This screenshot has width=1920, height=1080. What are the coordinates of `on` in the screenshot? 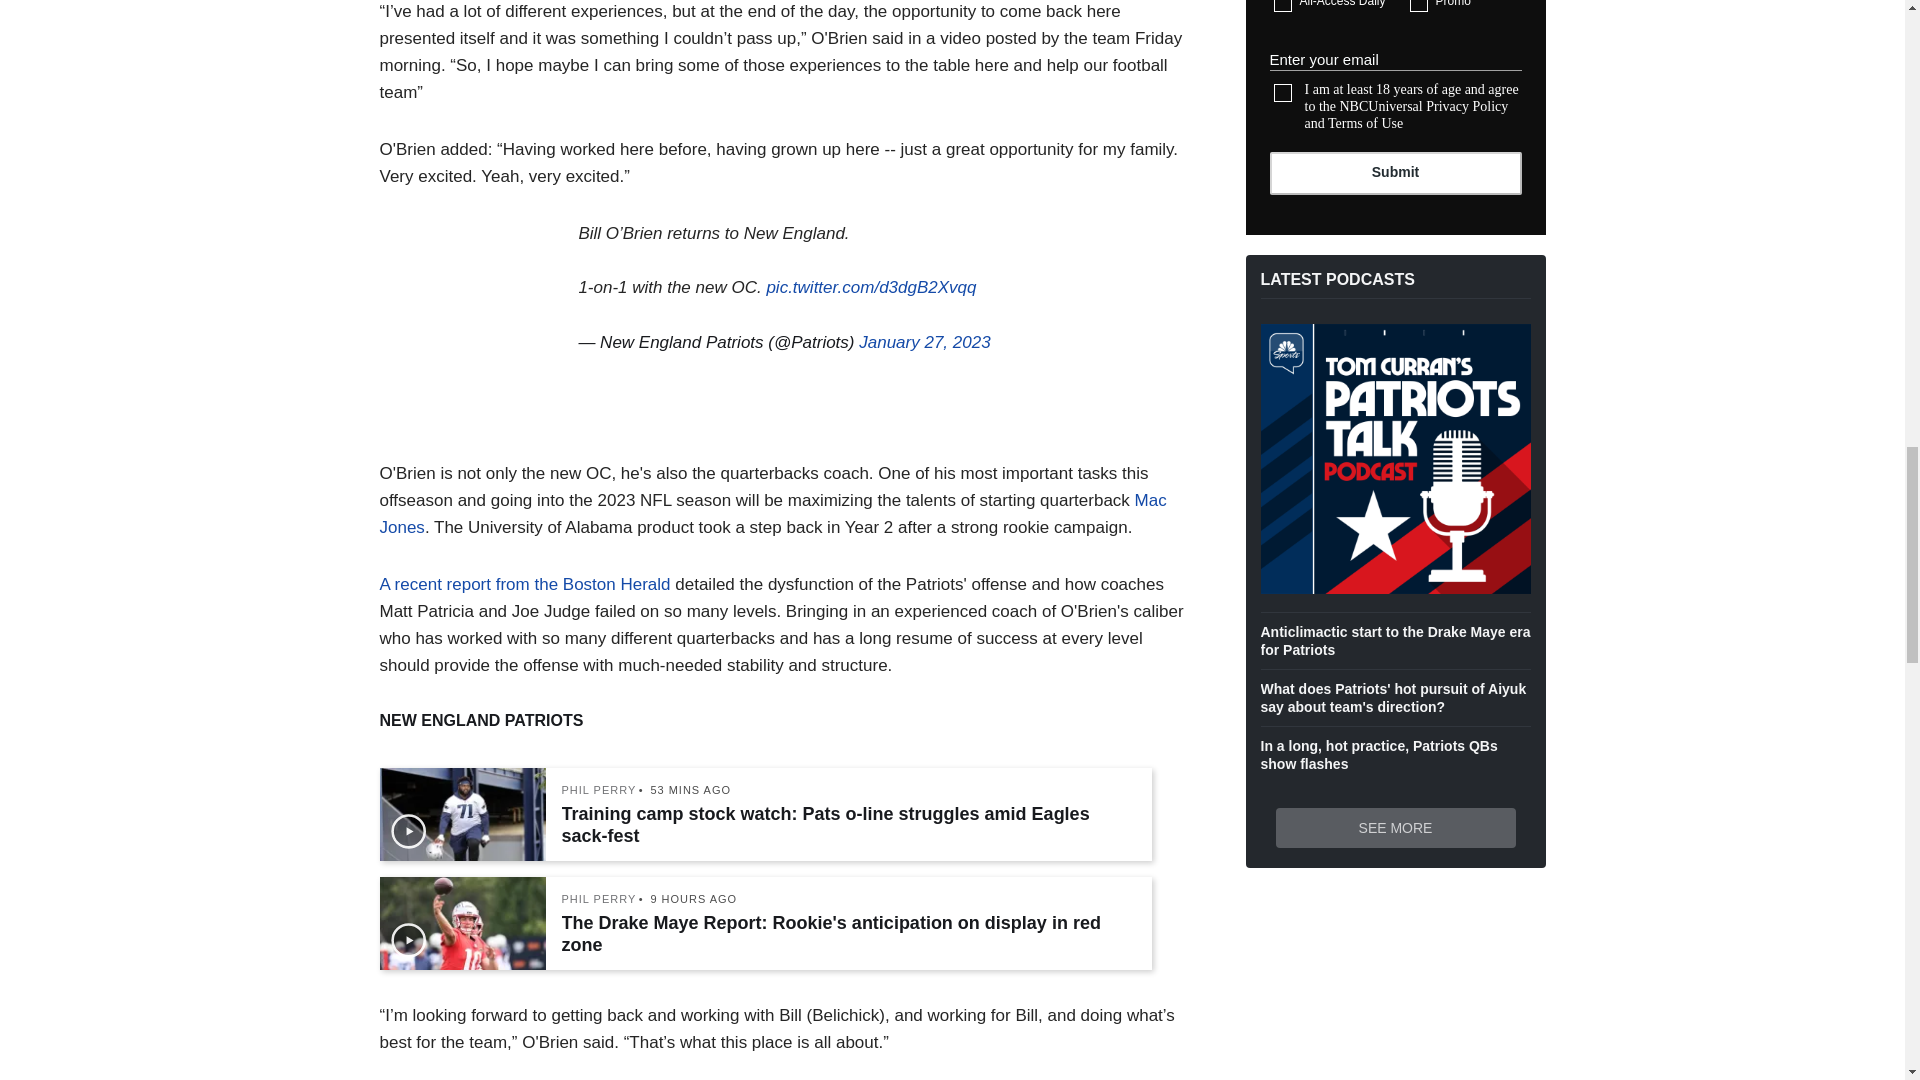 It's located at (1283, 92).